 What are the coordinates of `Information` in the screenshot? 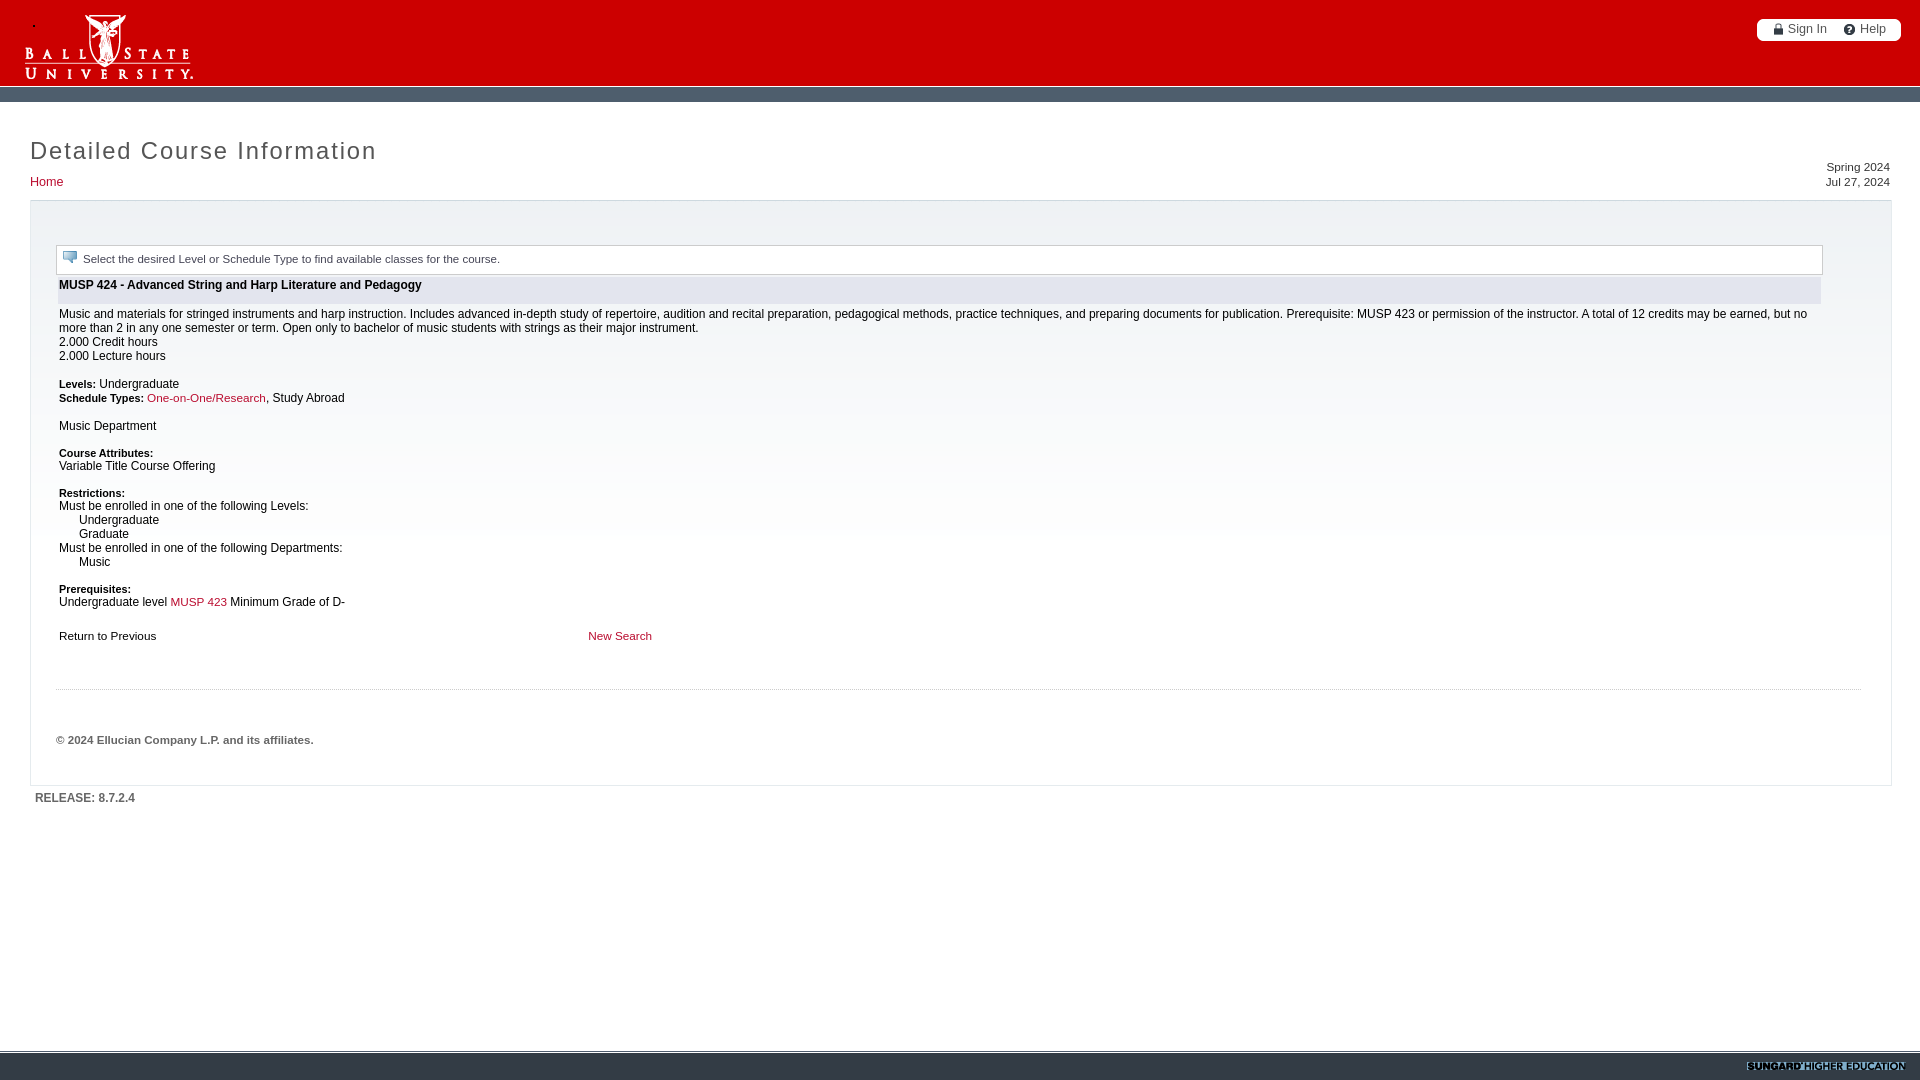 It's located at (70, 256).